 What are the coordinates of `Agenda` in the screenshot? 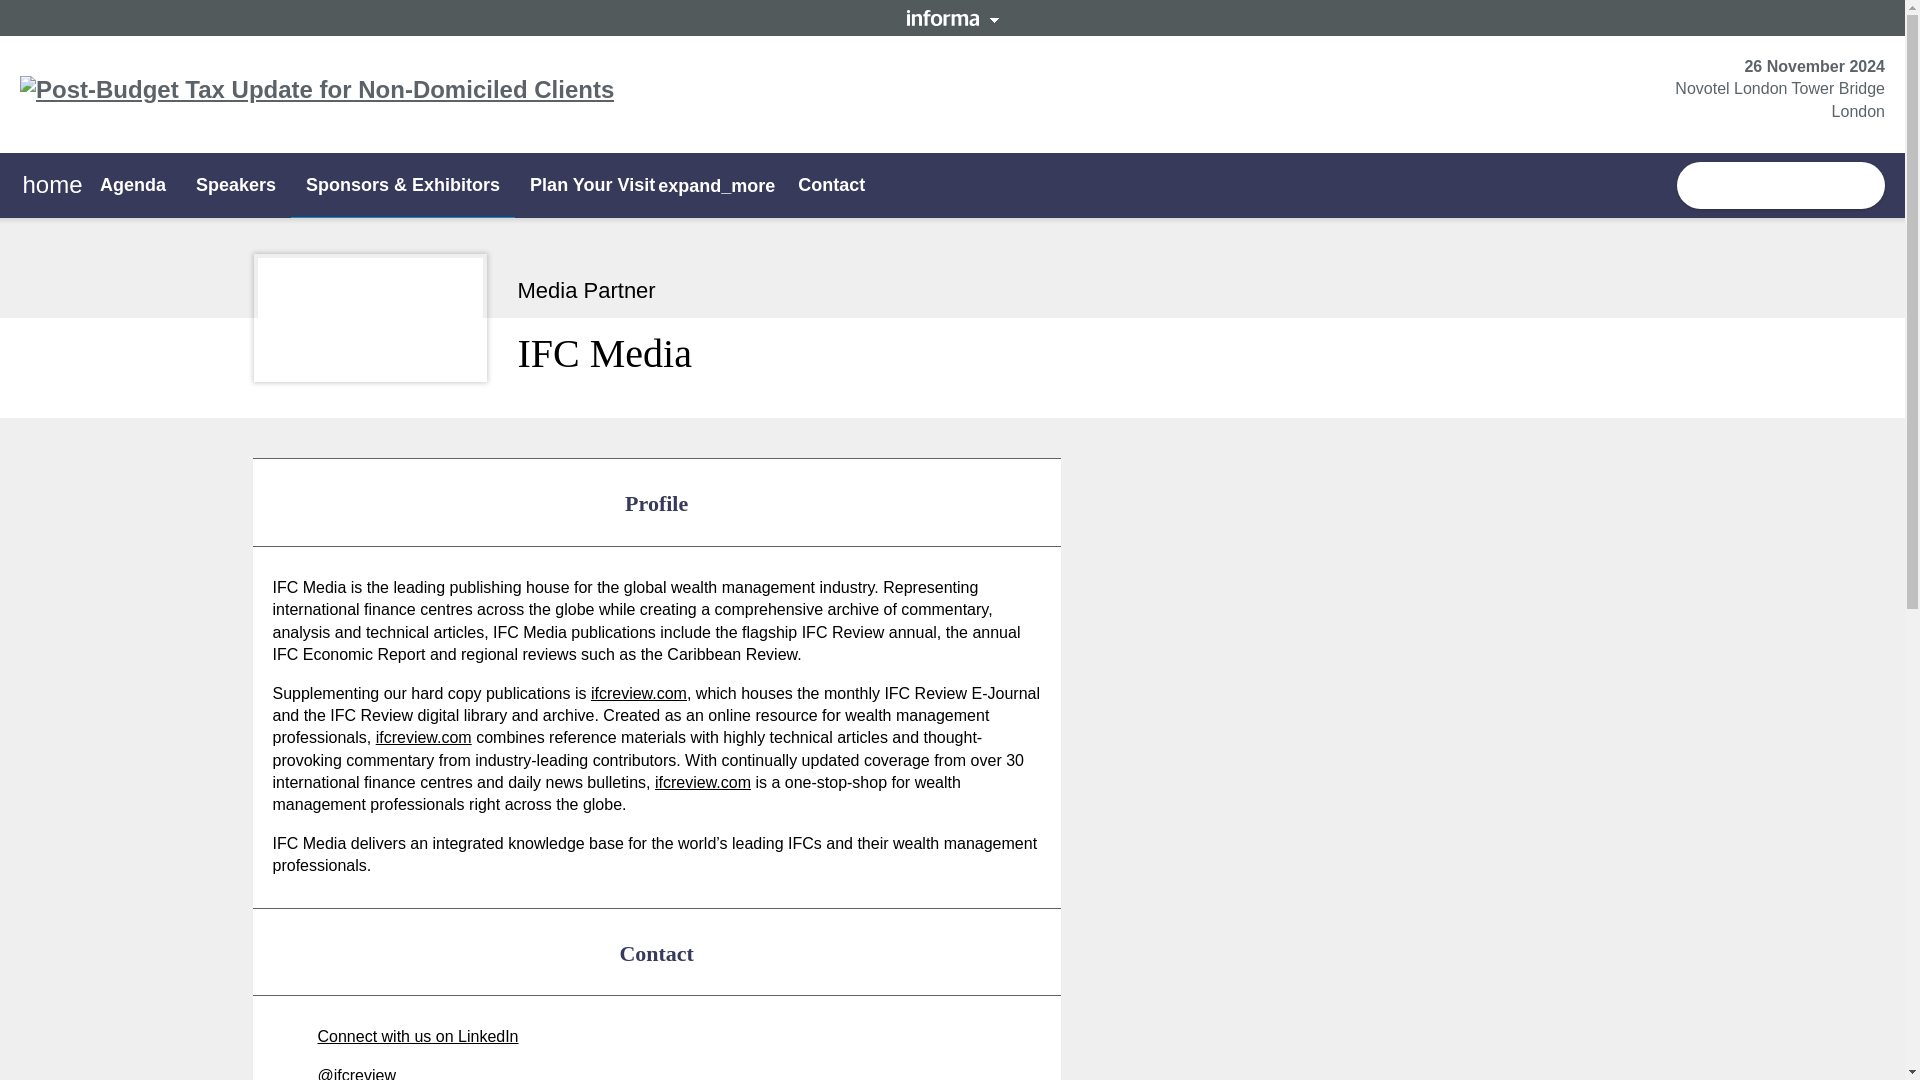 It's located at (132, 185).